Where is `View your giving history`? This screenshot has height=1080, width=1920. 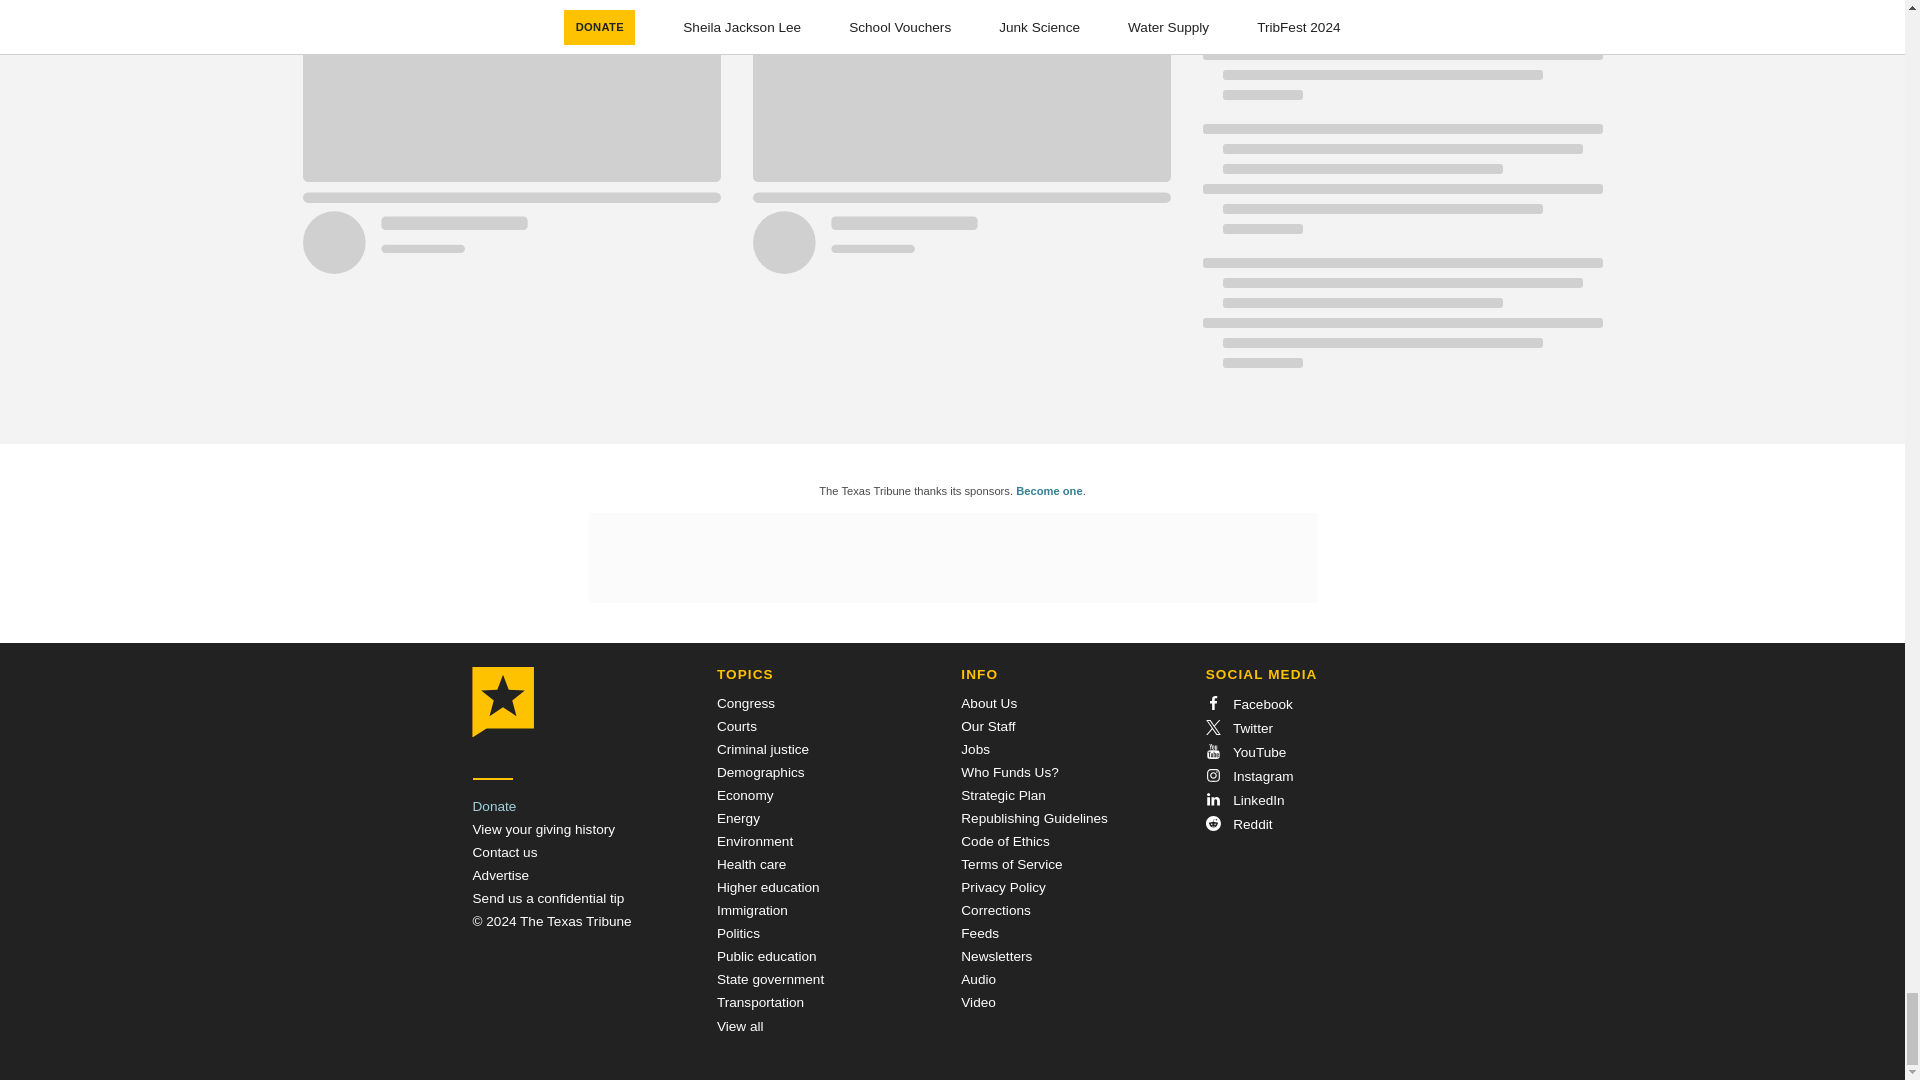
View your giving history is located at coordinates (543, 829).